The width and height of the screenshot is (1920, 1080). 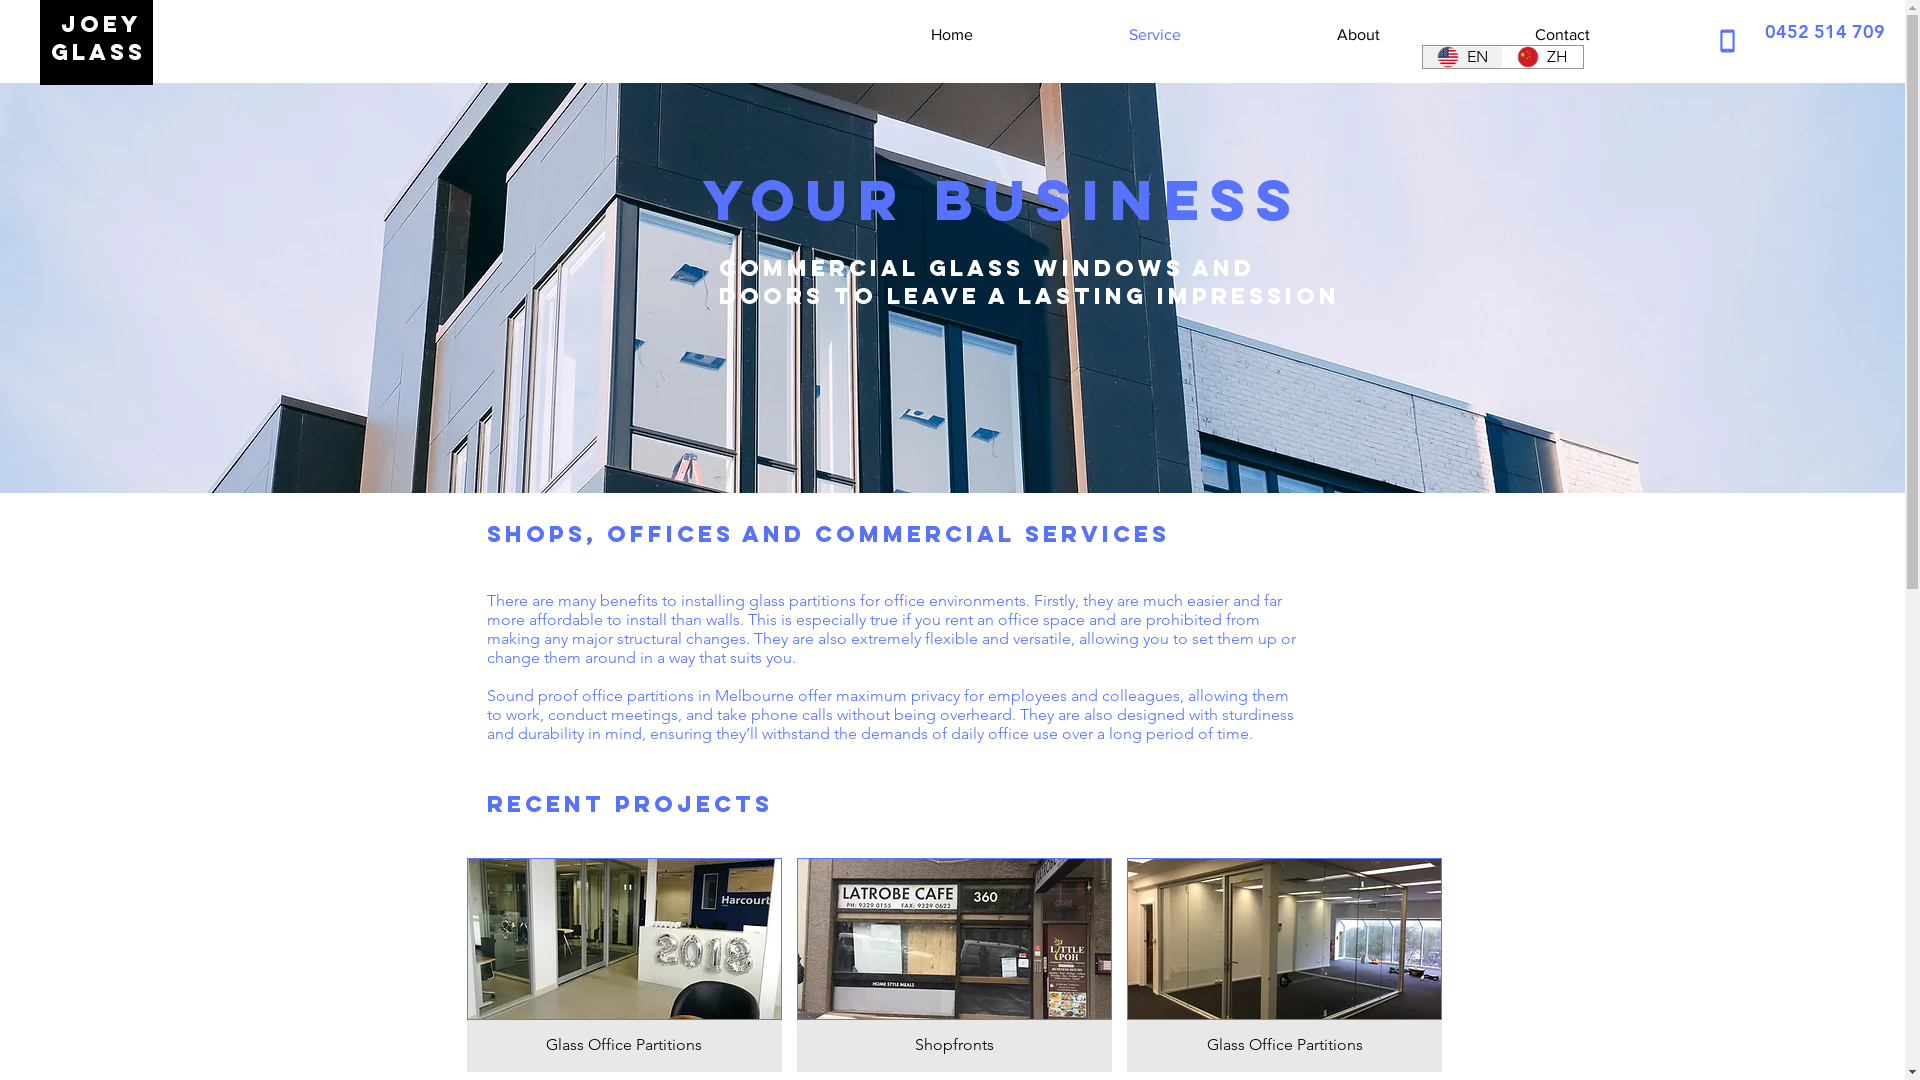 I want to click on gLASS, so click(x=98, y=52).